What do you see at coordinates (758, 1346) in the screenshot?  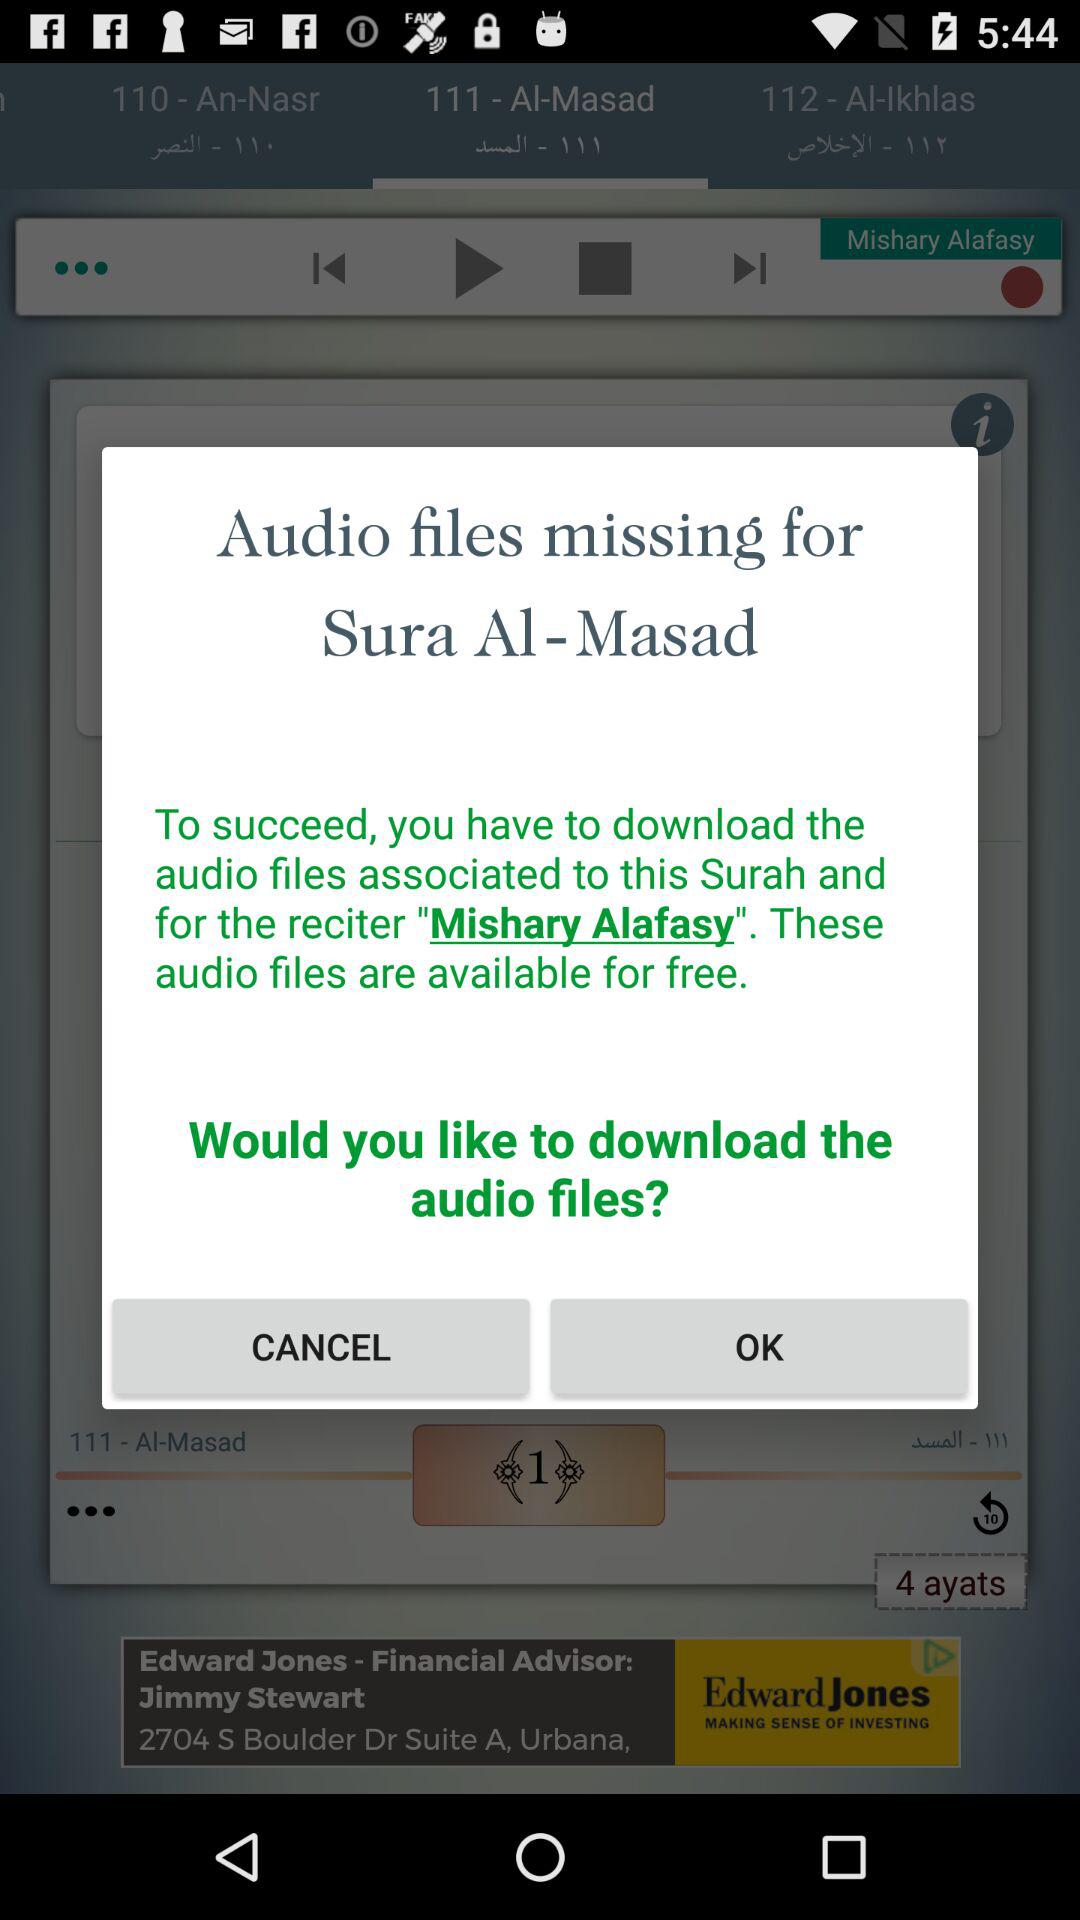 I see `launch the item below the would you like item` at bounding box center [758, 1346].